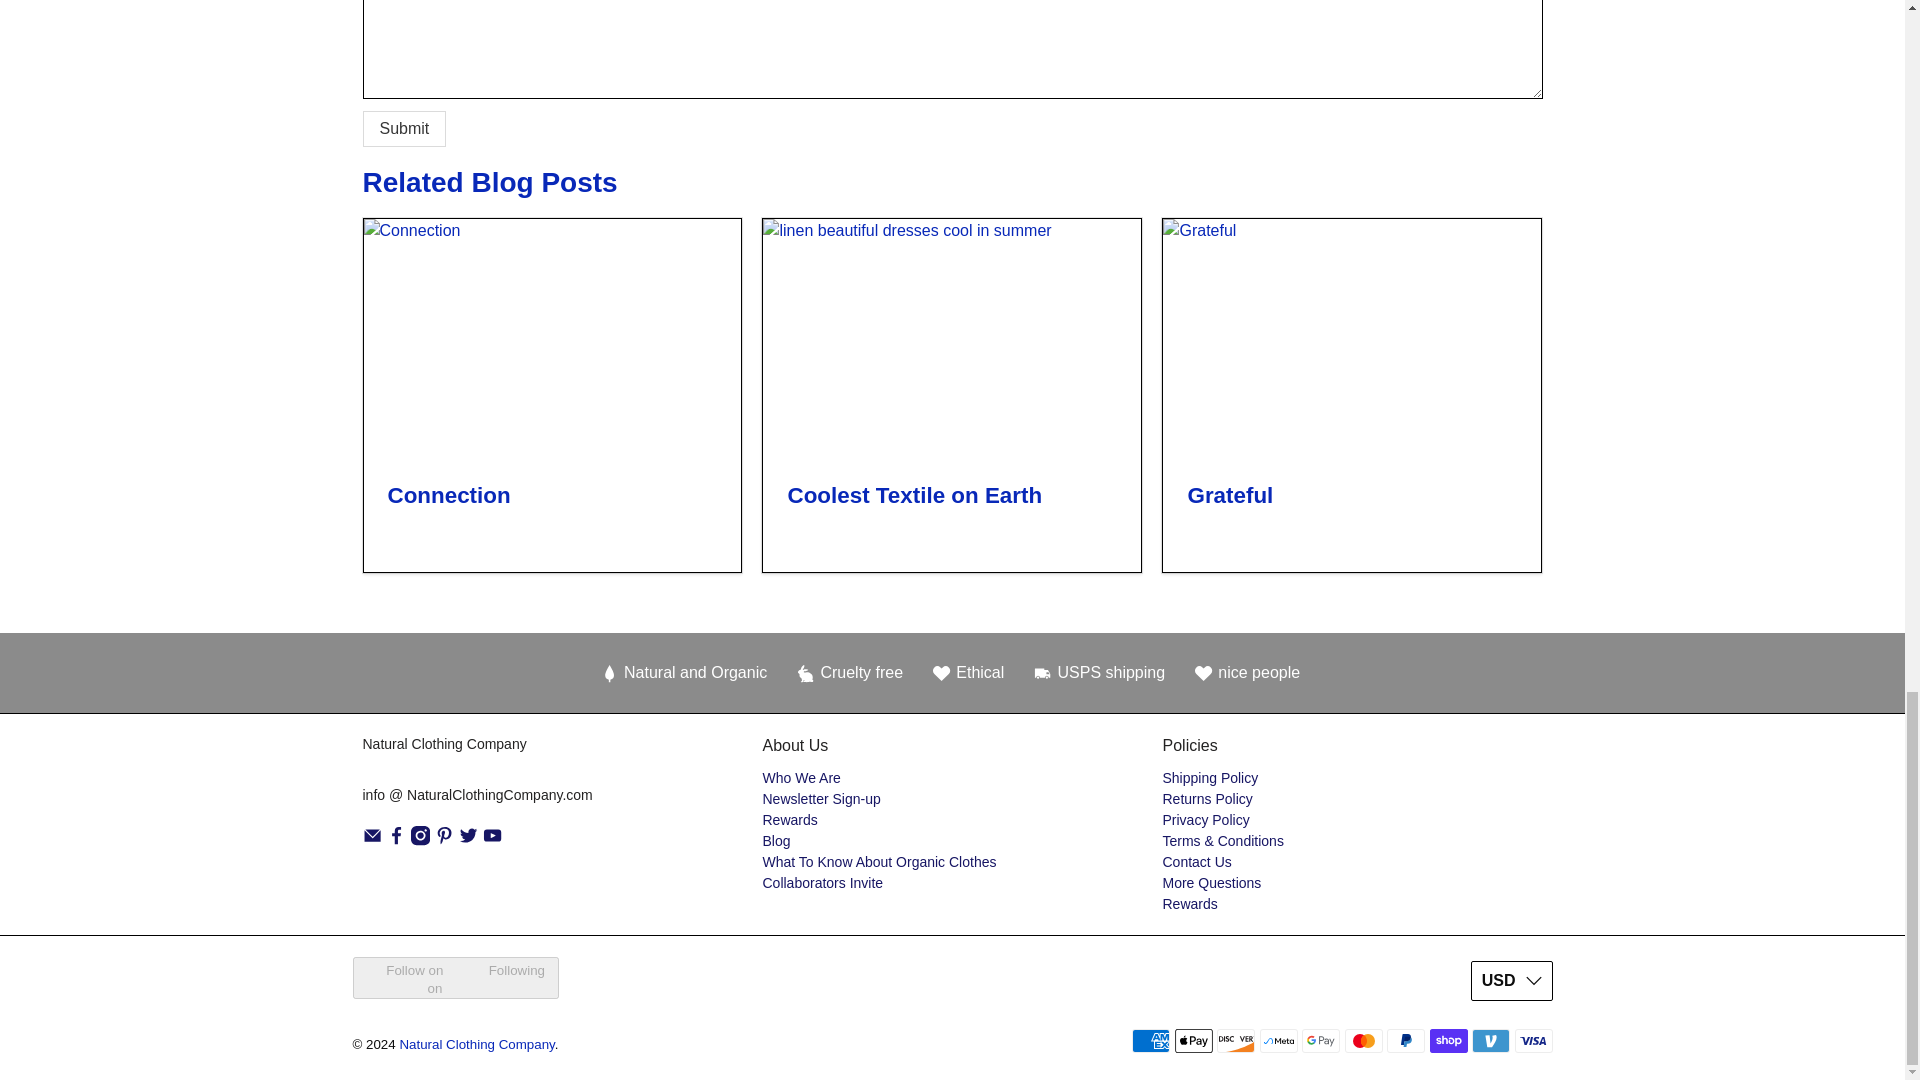  What do you see at coordinates (468, 840) in the screenshot?
I see `Natural Clothing Company on Twitter` at bounding box center [468, 840].